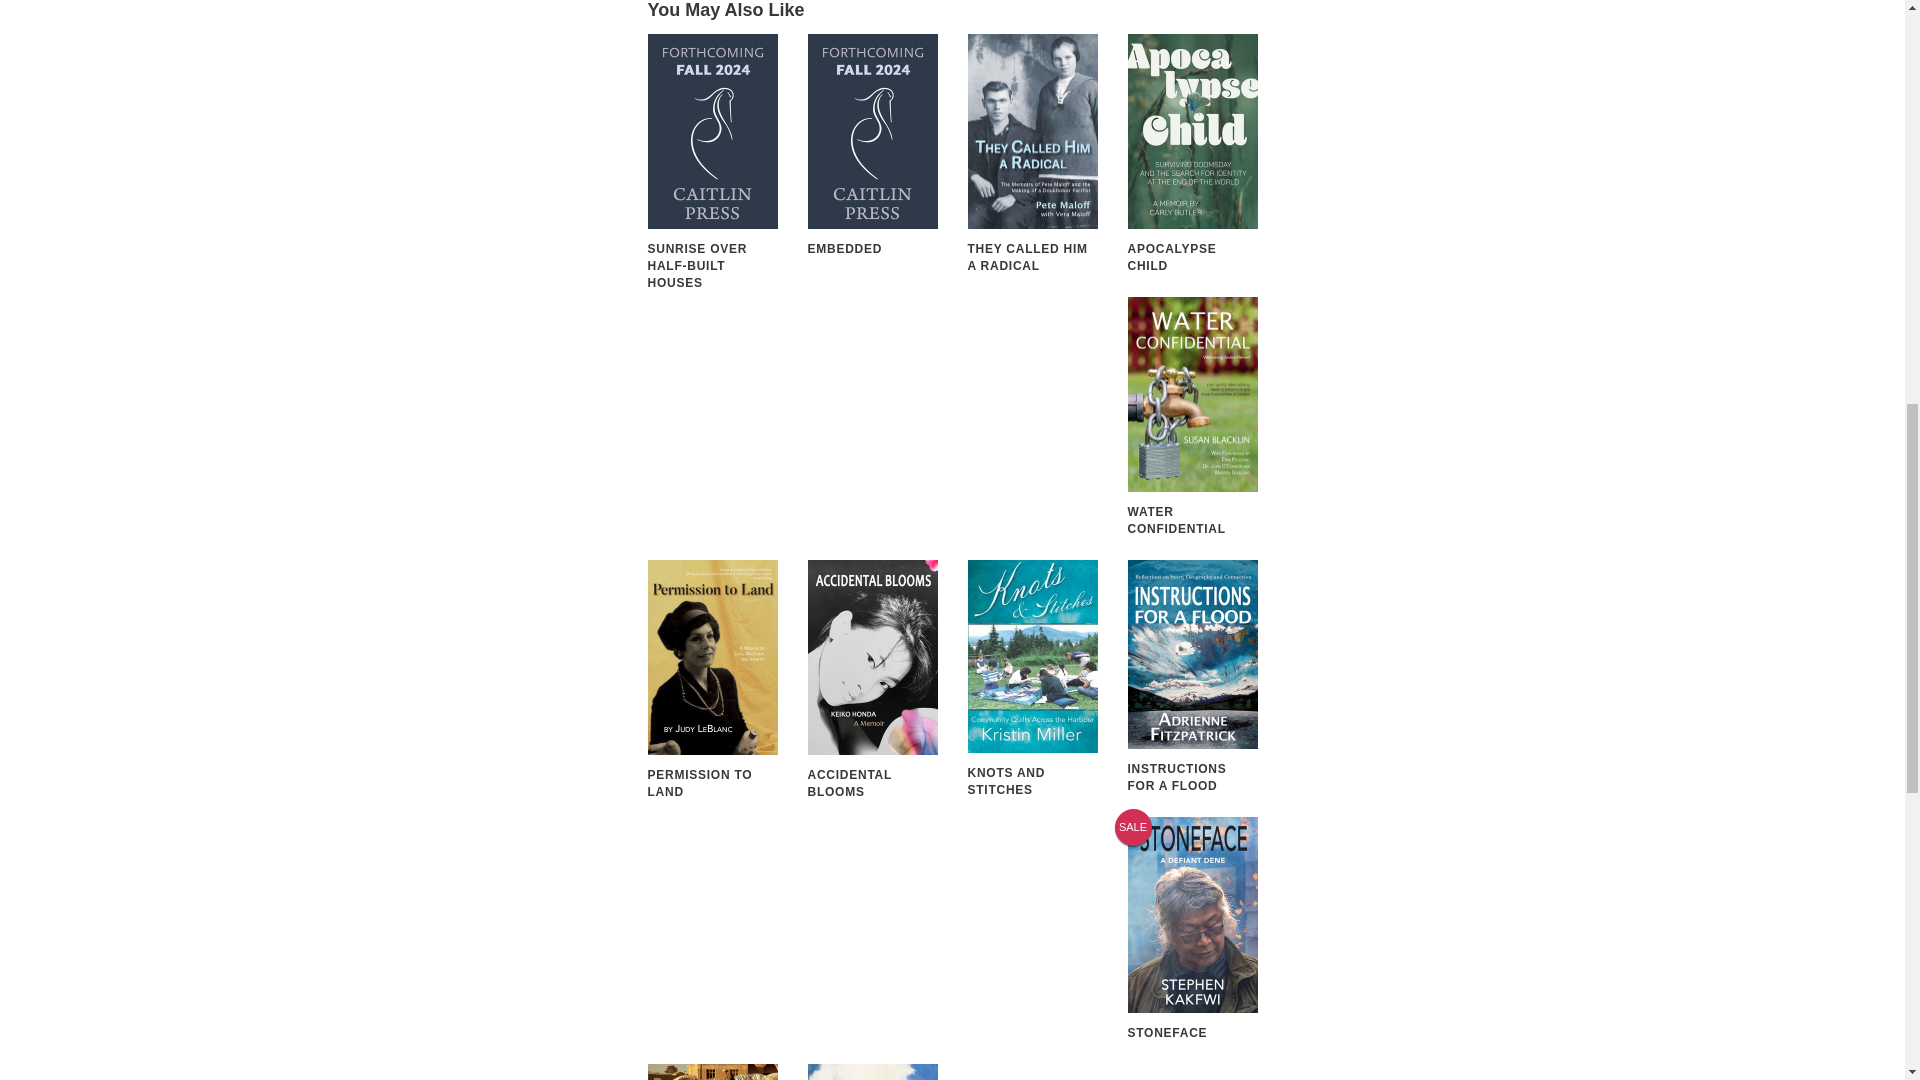  I want to click on View Water Confidential, so click(1192, 416).